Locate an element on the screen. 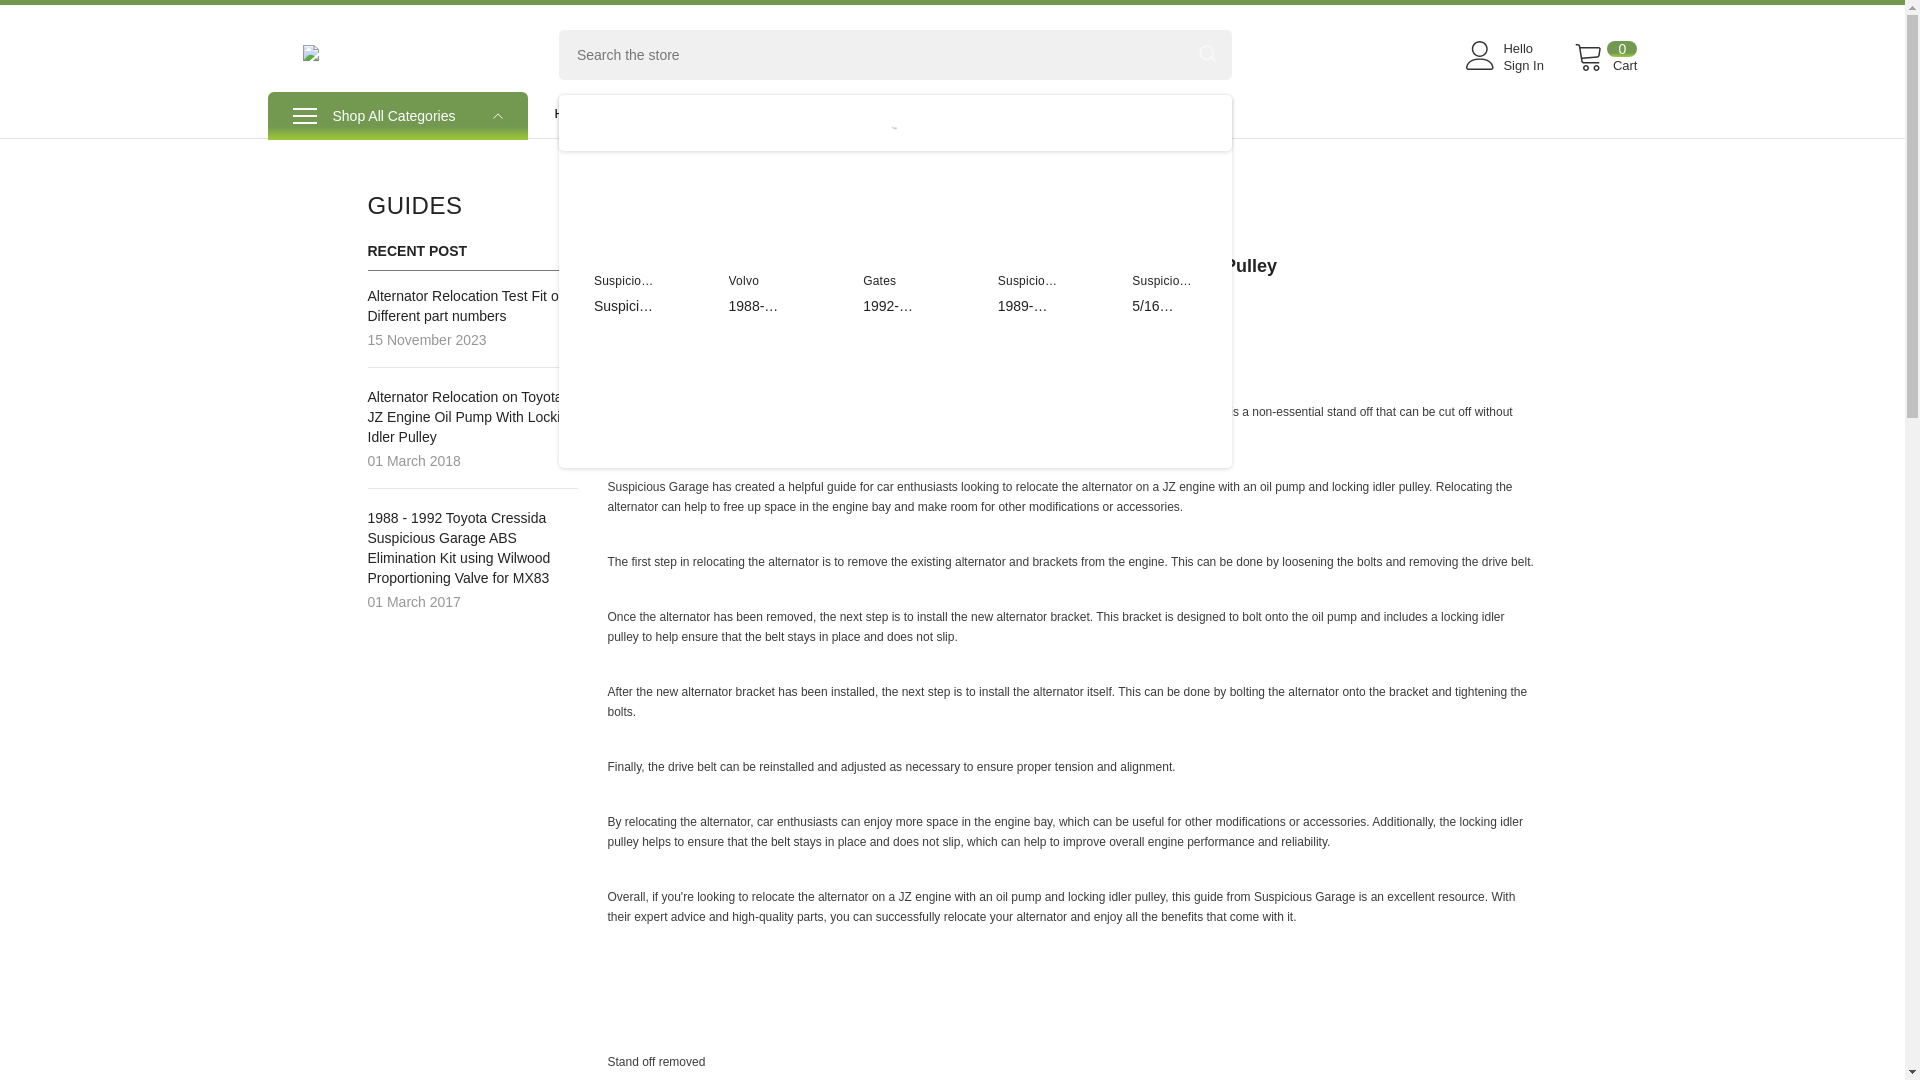 This screenshot has width=1920, height=1080. volvo is located at coordinates (744, 281).